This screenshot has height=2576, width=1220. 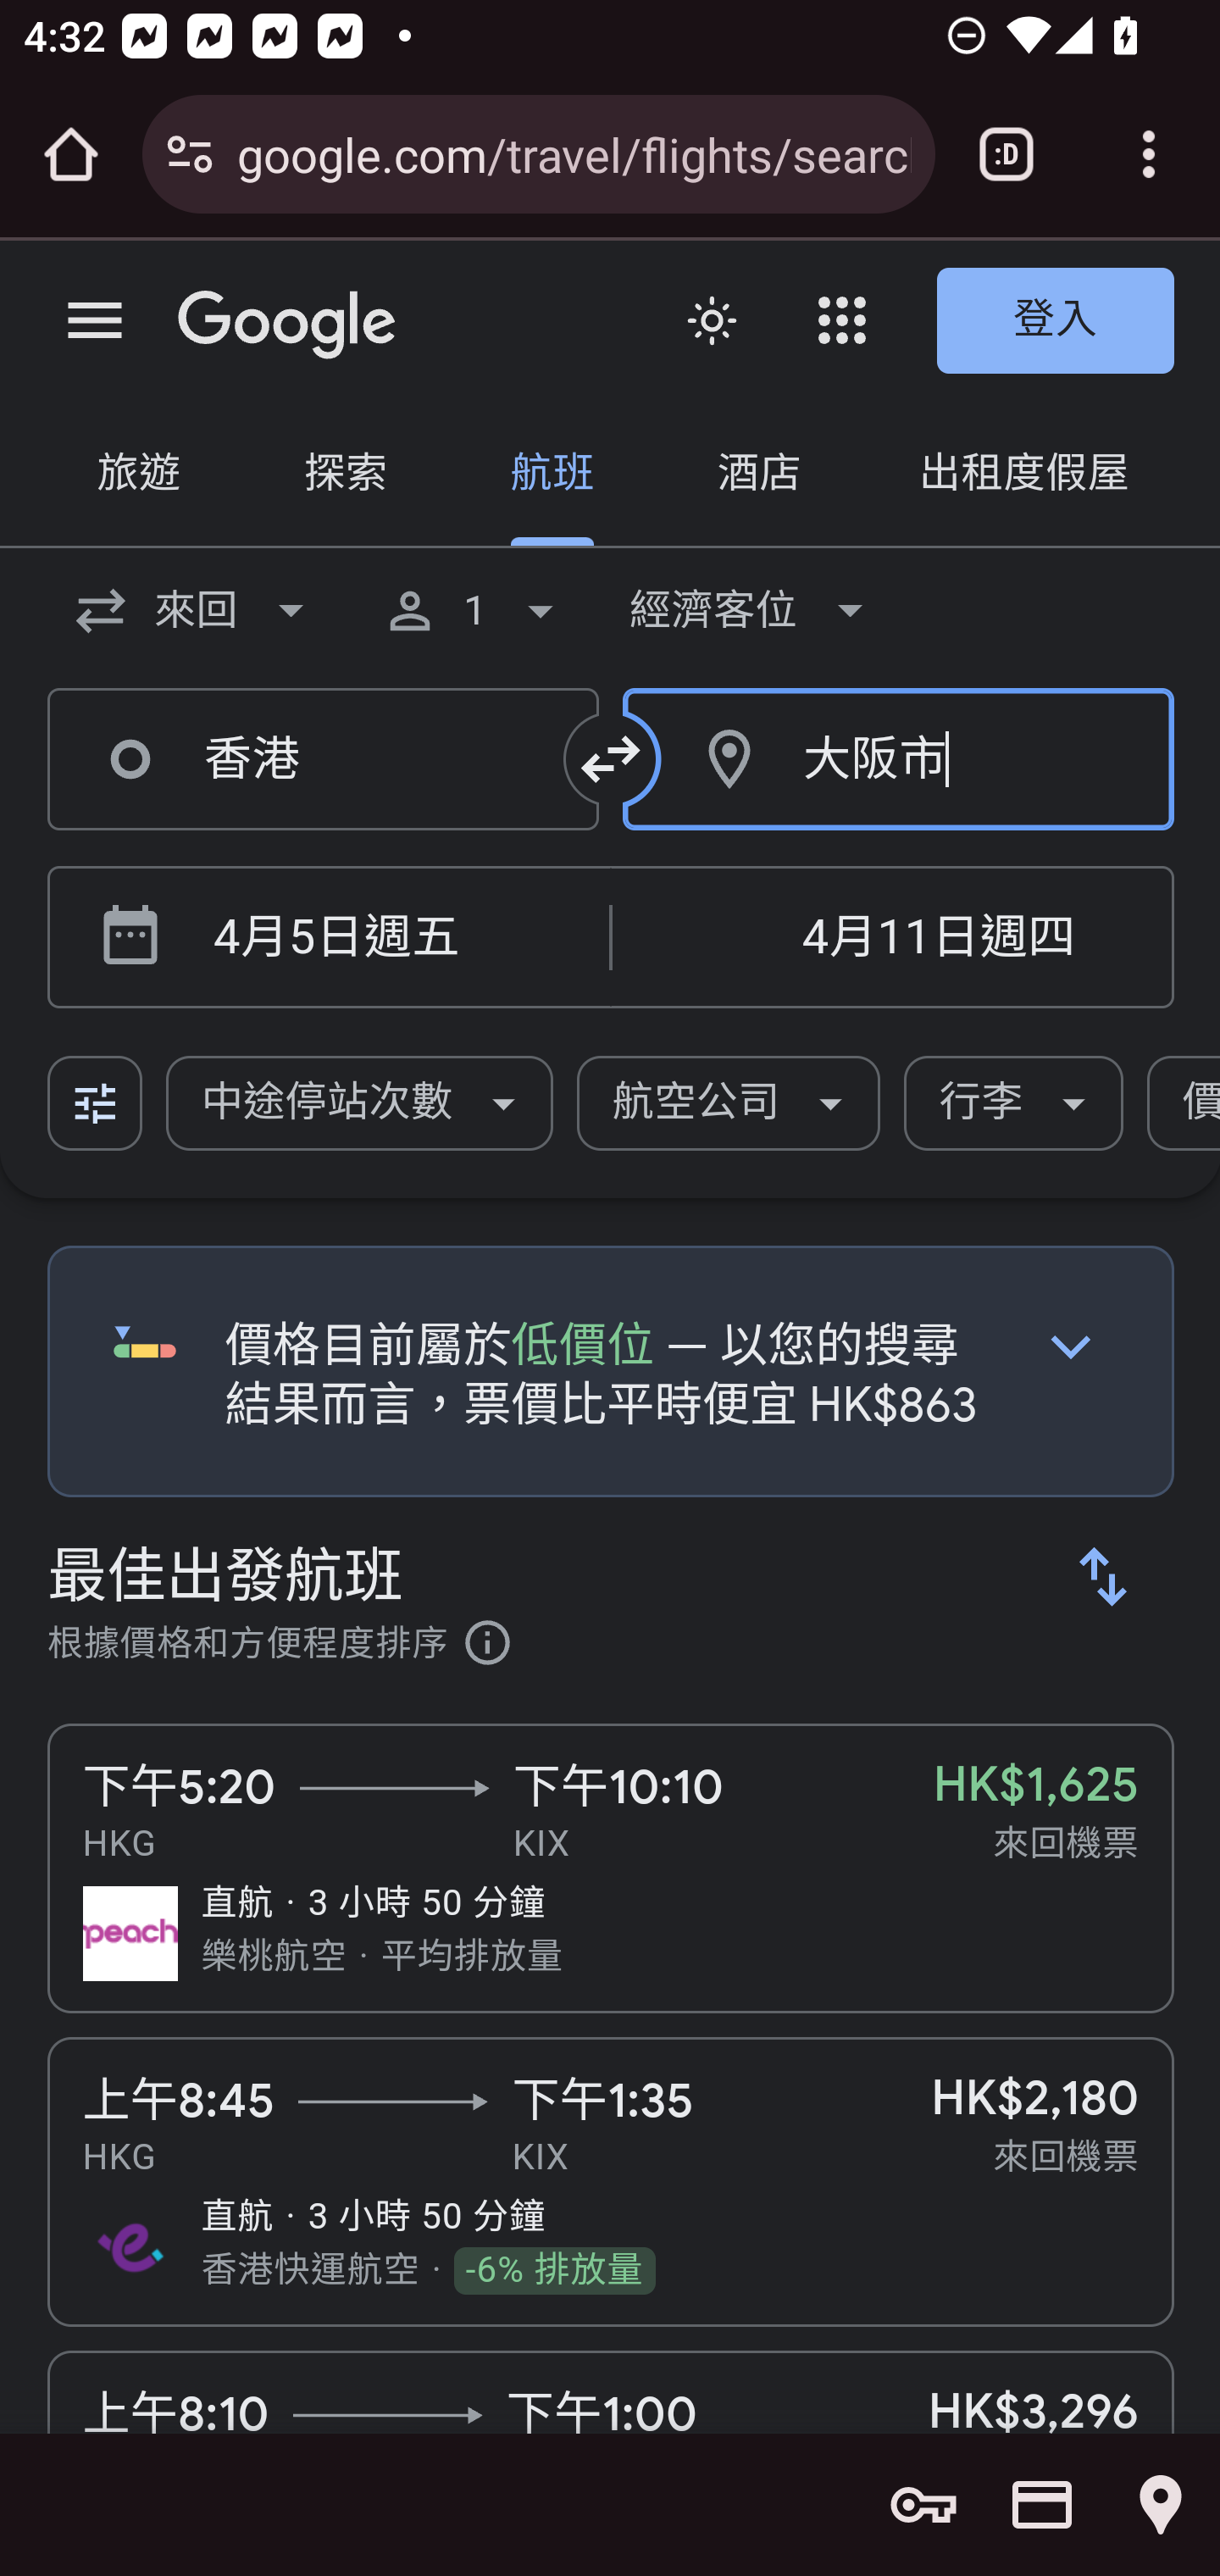 What do you see at coordinates (923, 2505) in the screenshot?
I see `Show saved passwords and password options` at bounding box center [923, 2505].